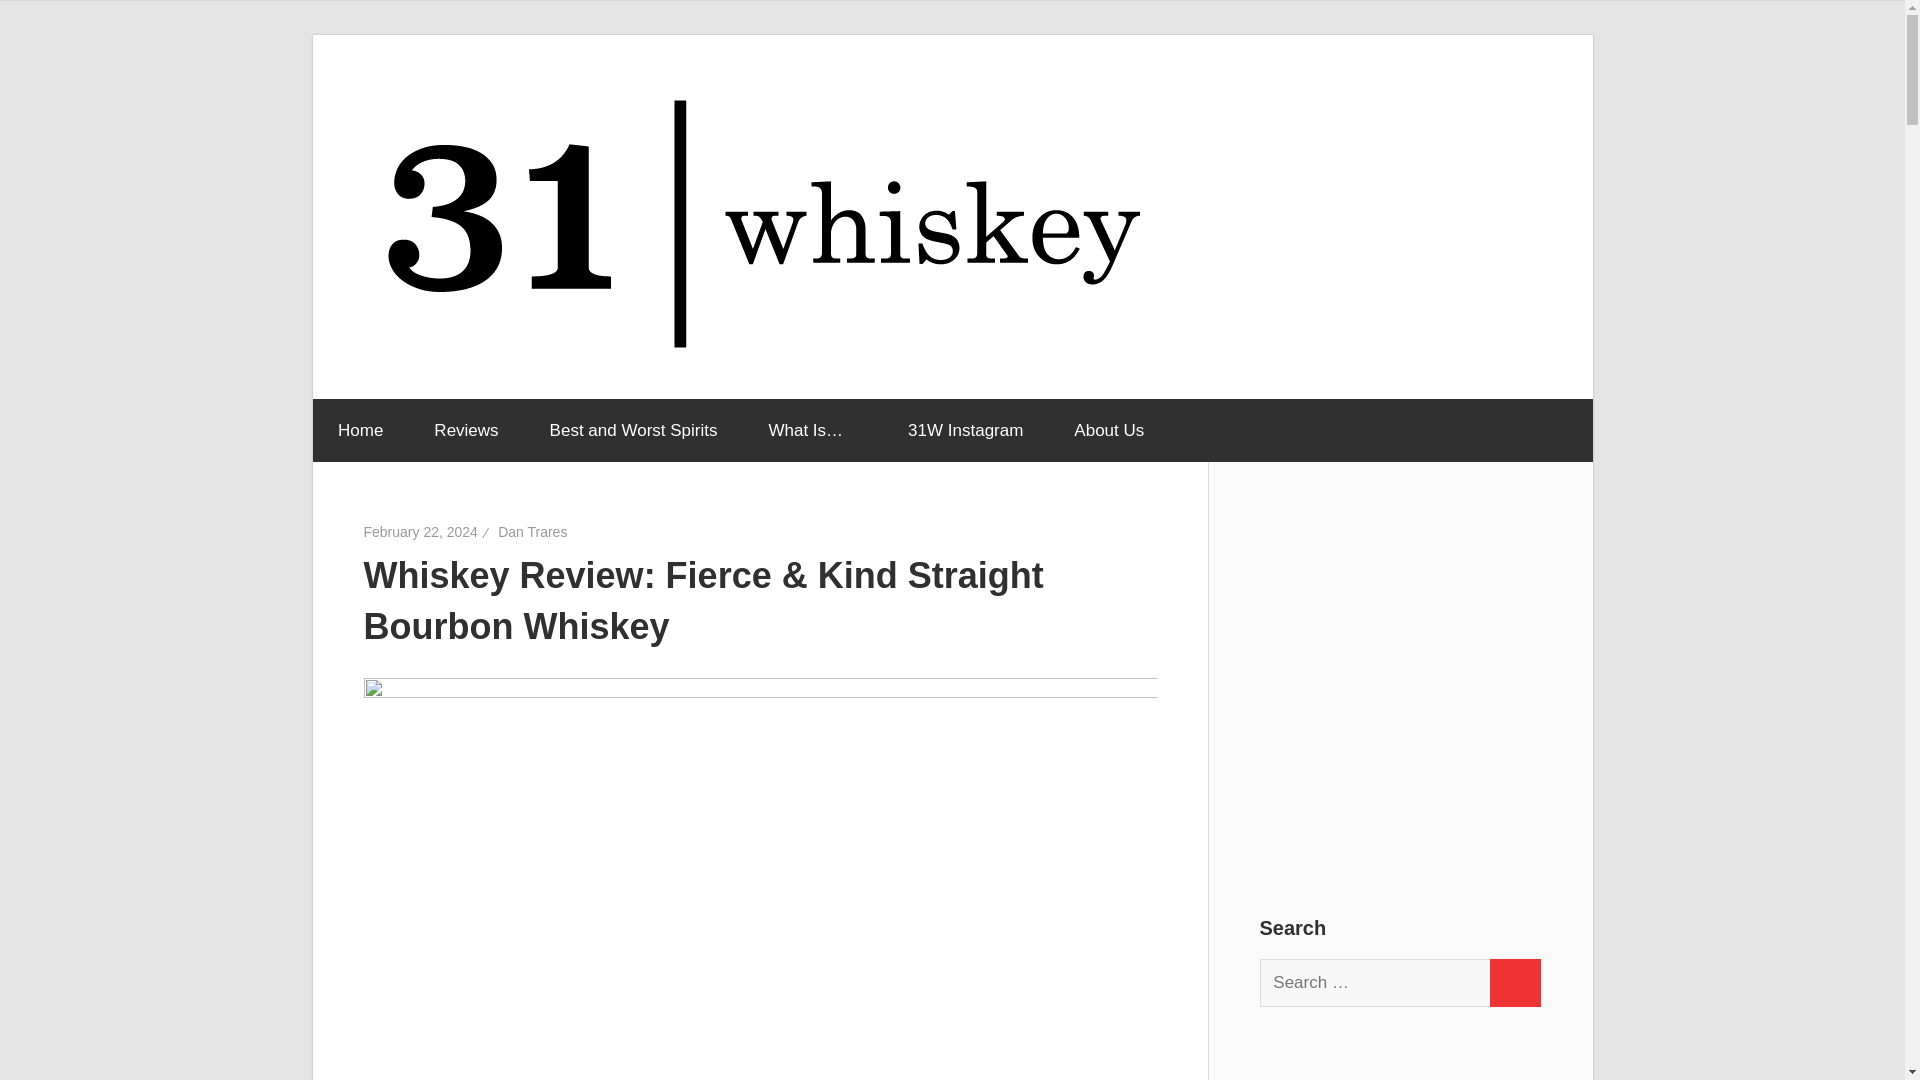  Describe the element at coordinates (1108, 430) in the screenshot. I see `About Us` at that location.